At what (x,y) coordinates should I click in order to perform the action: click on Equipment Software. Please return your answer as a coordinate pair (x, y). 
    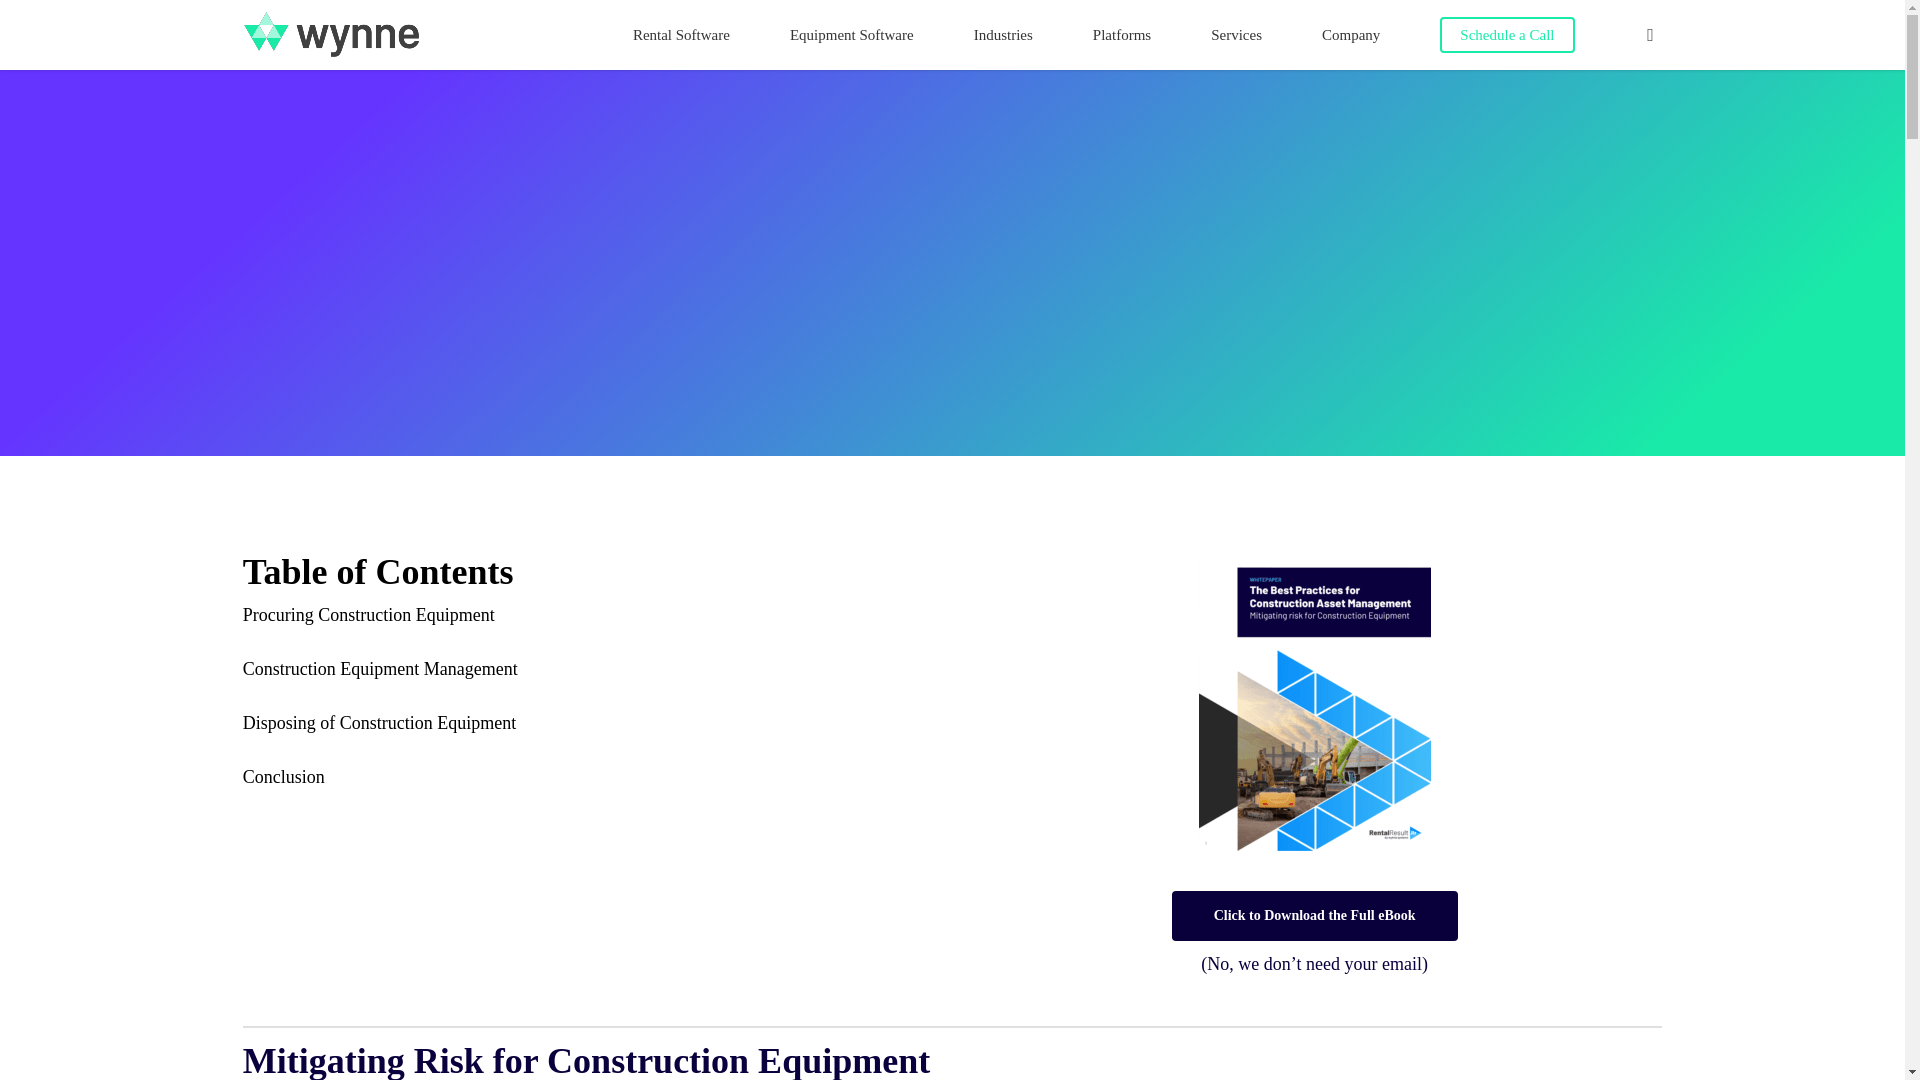
    Looking at the image, I should click on (851, 35).